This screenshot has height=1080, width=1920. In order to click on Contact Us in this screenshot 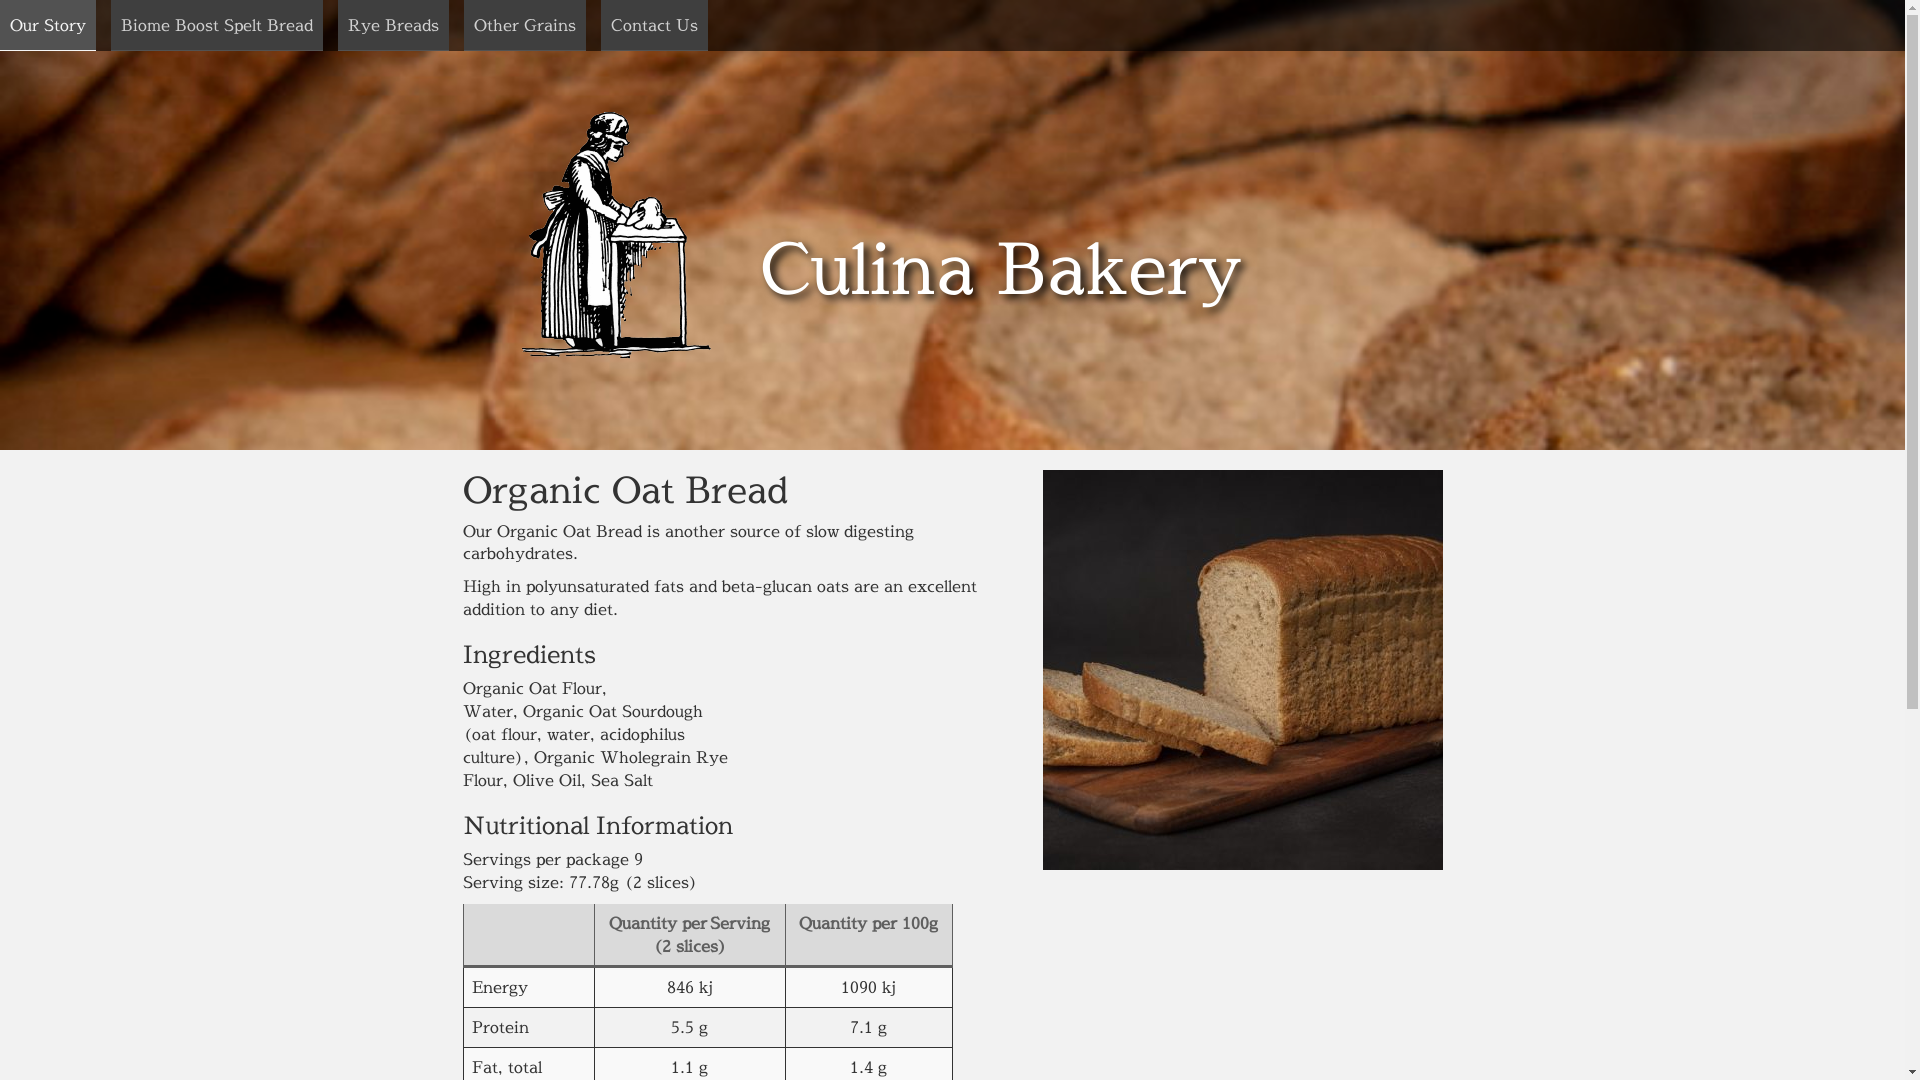, I will do `click(654, 26)`.